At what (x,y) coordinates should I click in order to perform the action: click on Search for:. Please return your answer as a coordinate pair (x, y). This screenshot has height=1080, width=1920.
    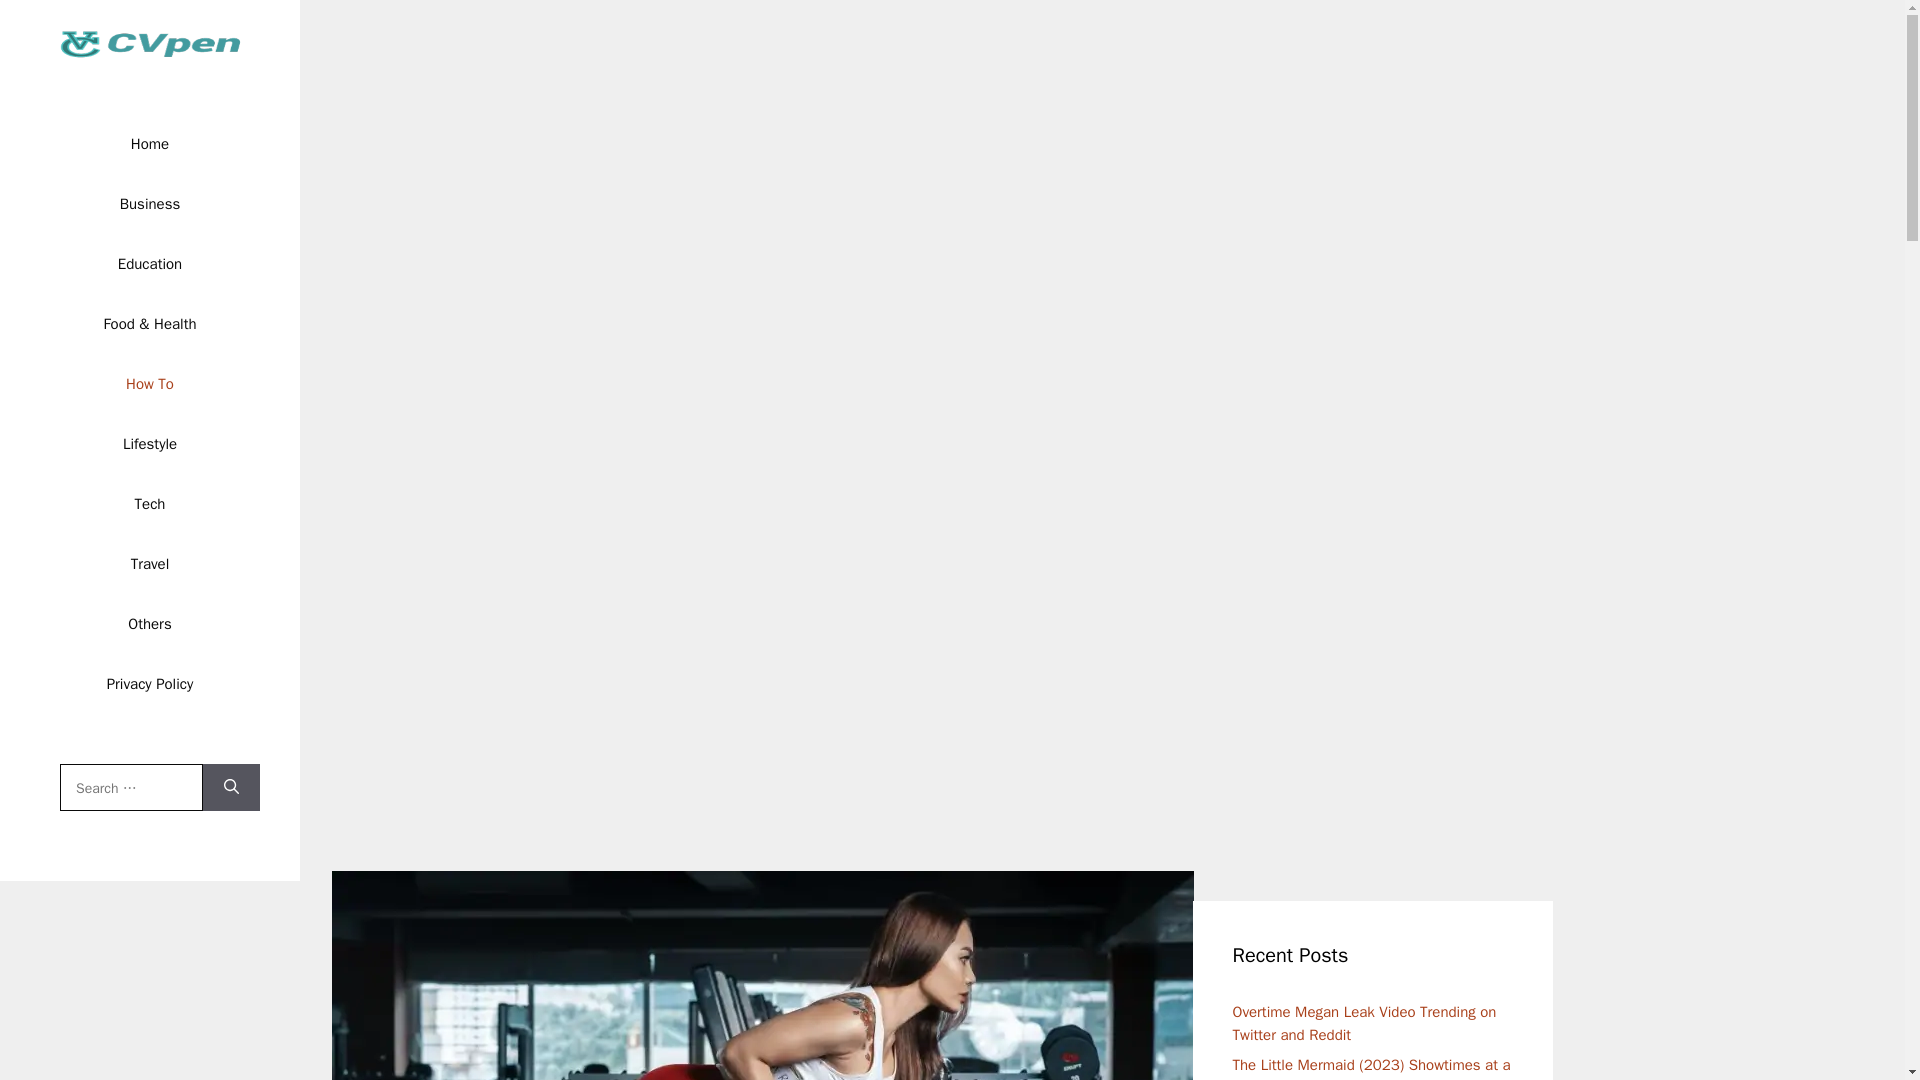
    Looking at the image, I should click on (131, 788).